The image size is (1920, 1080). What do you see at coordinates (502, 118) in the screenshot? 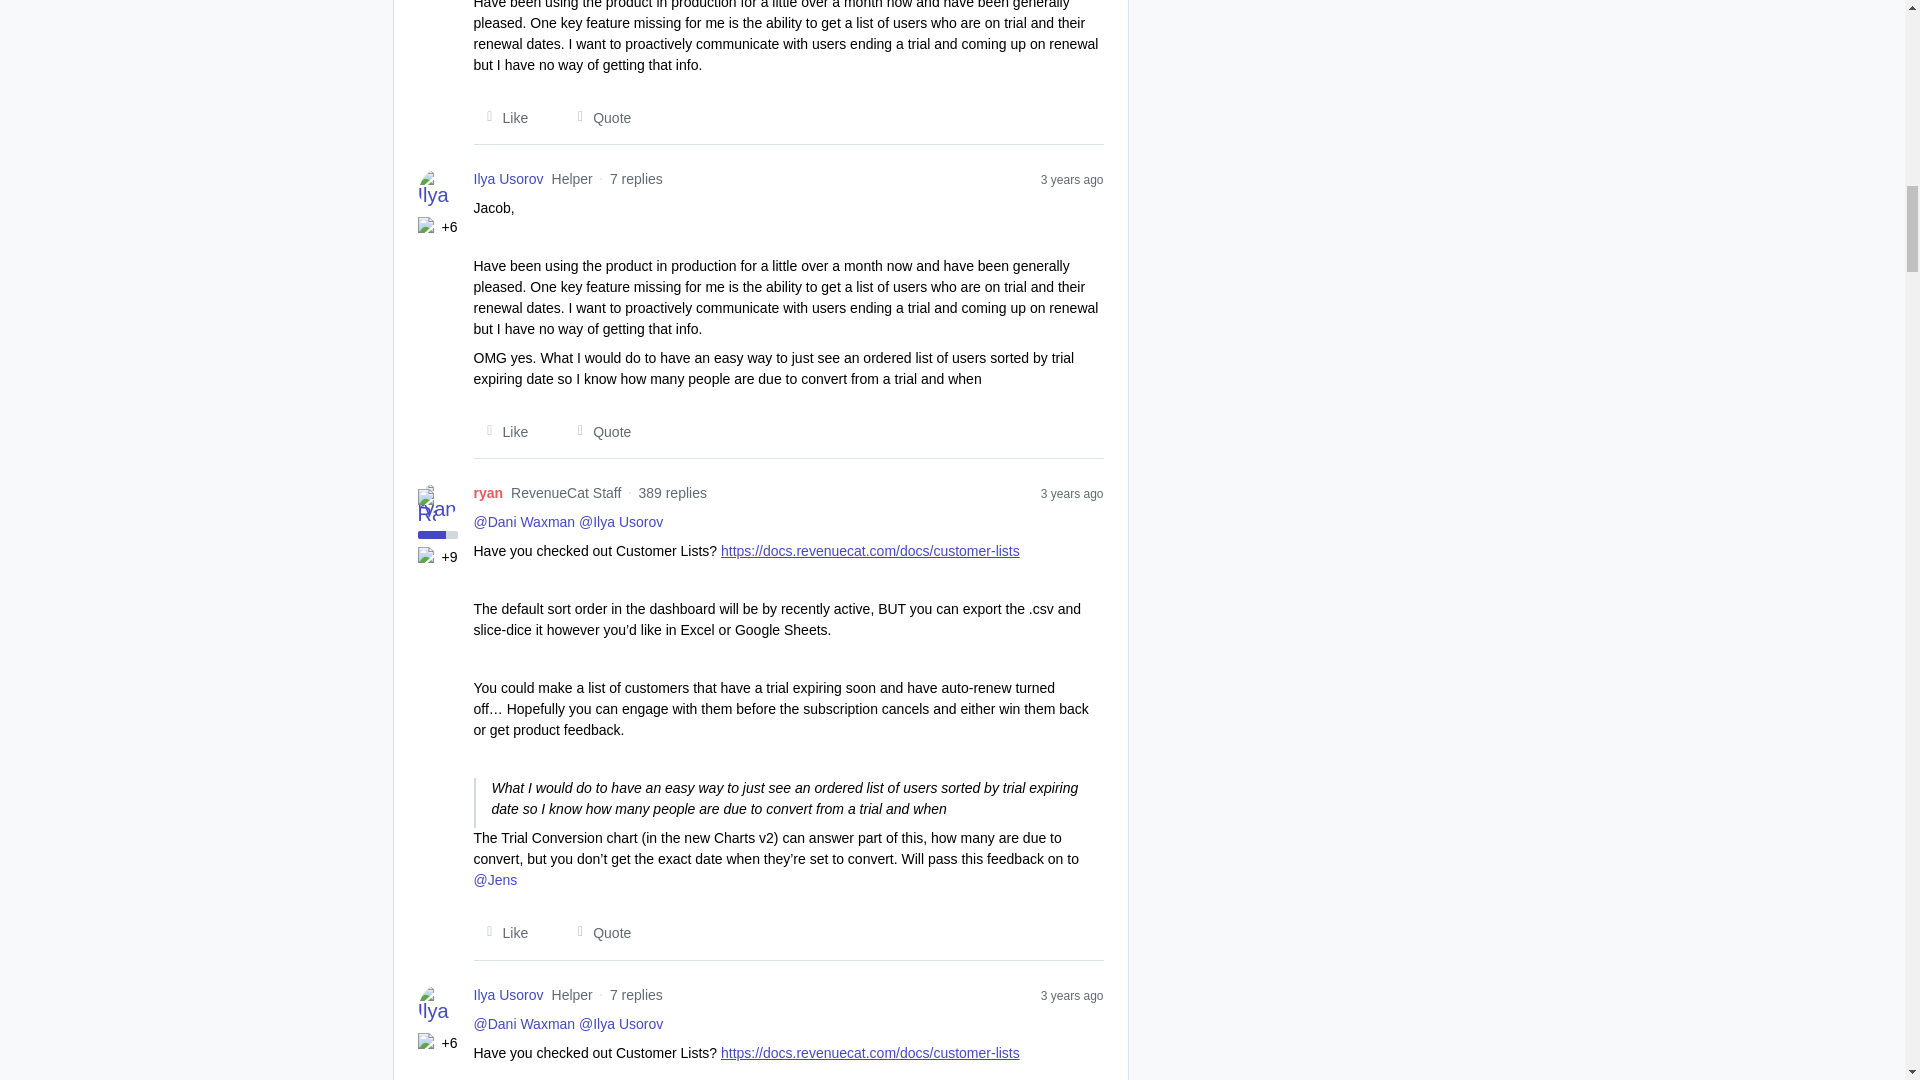
I see `Like` at bounding box center [502, 118].